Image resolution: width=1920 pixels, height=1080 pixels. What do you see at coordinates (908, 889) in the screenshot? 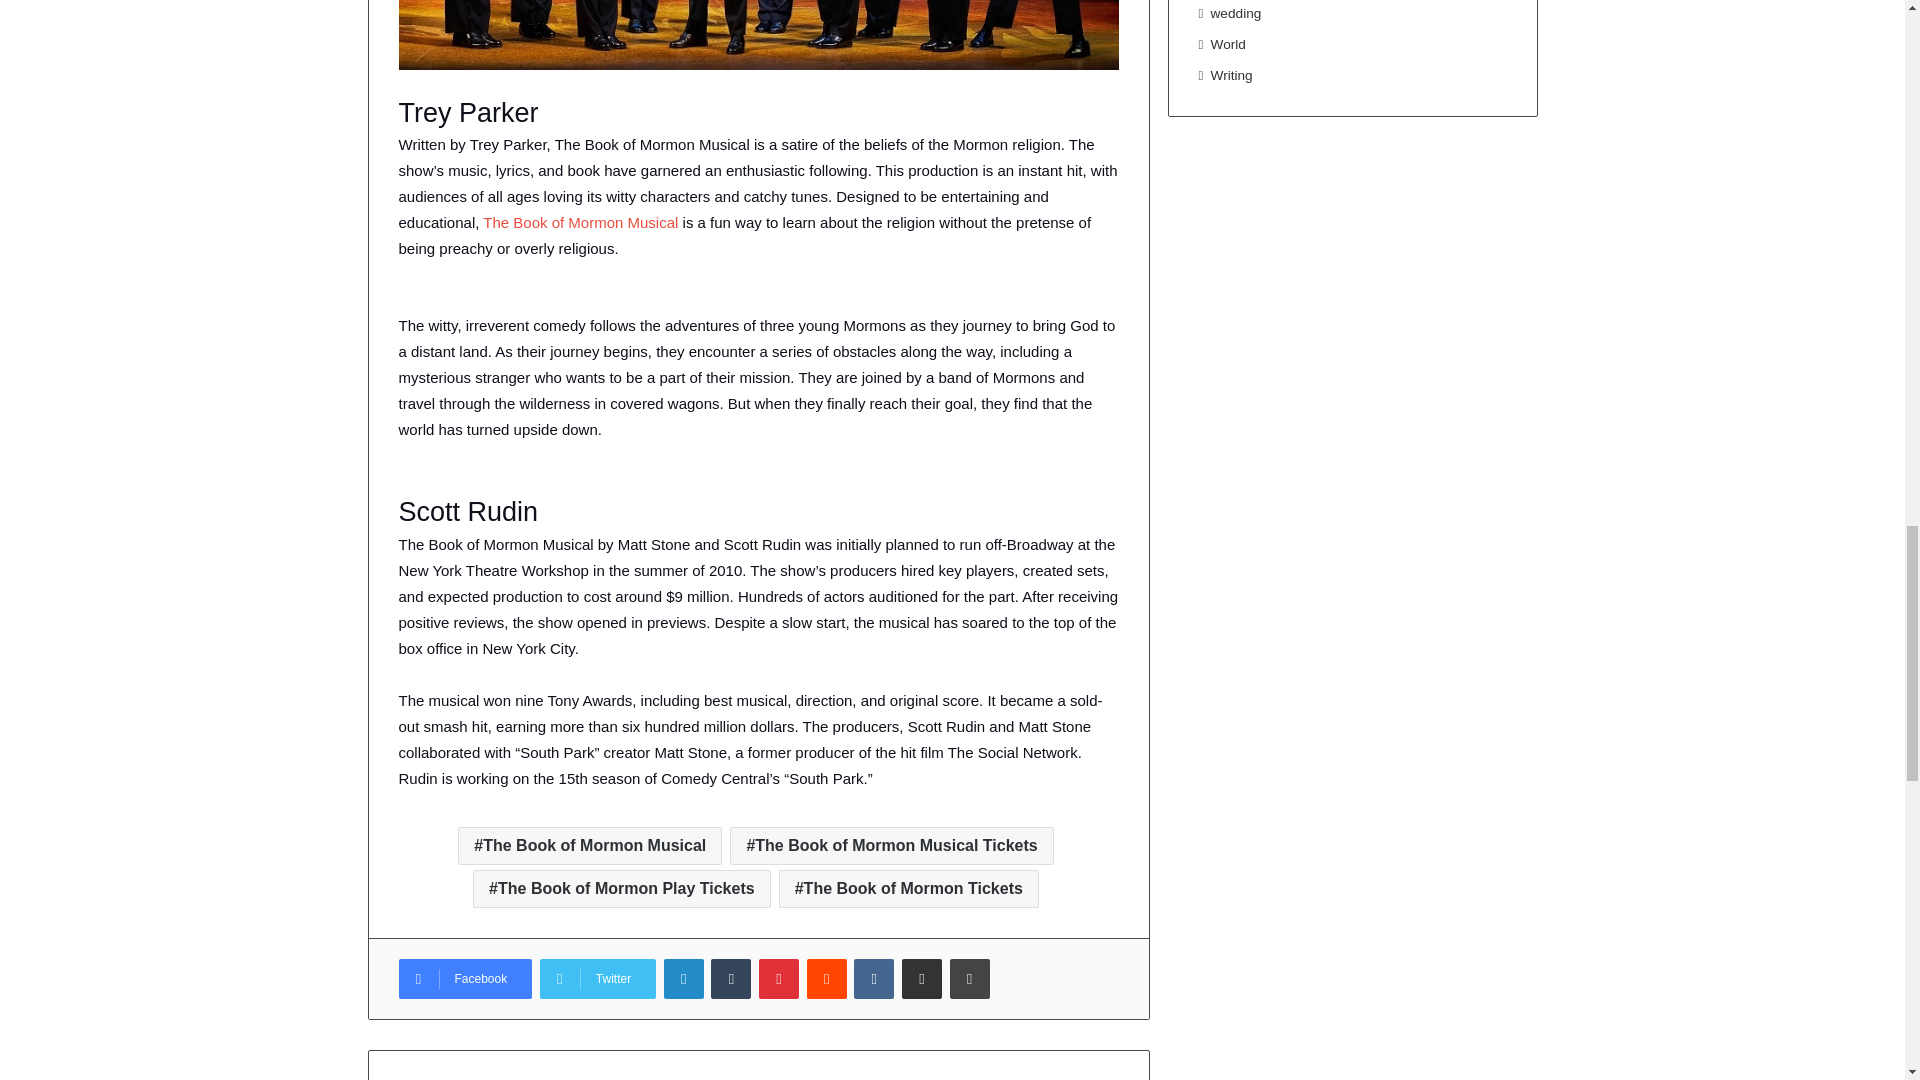
I see `The Book of Mormon Tickets` at bounding box center [908, 889].